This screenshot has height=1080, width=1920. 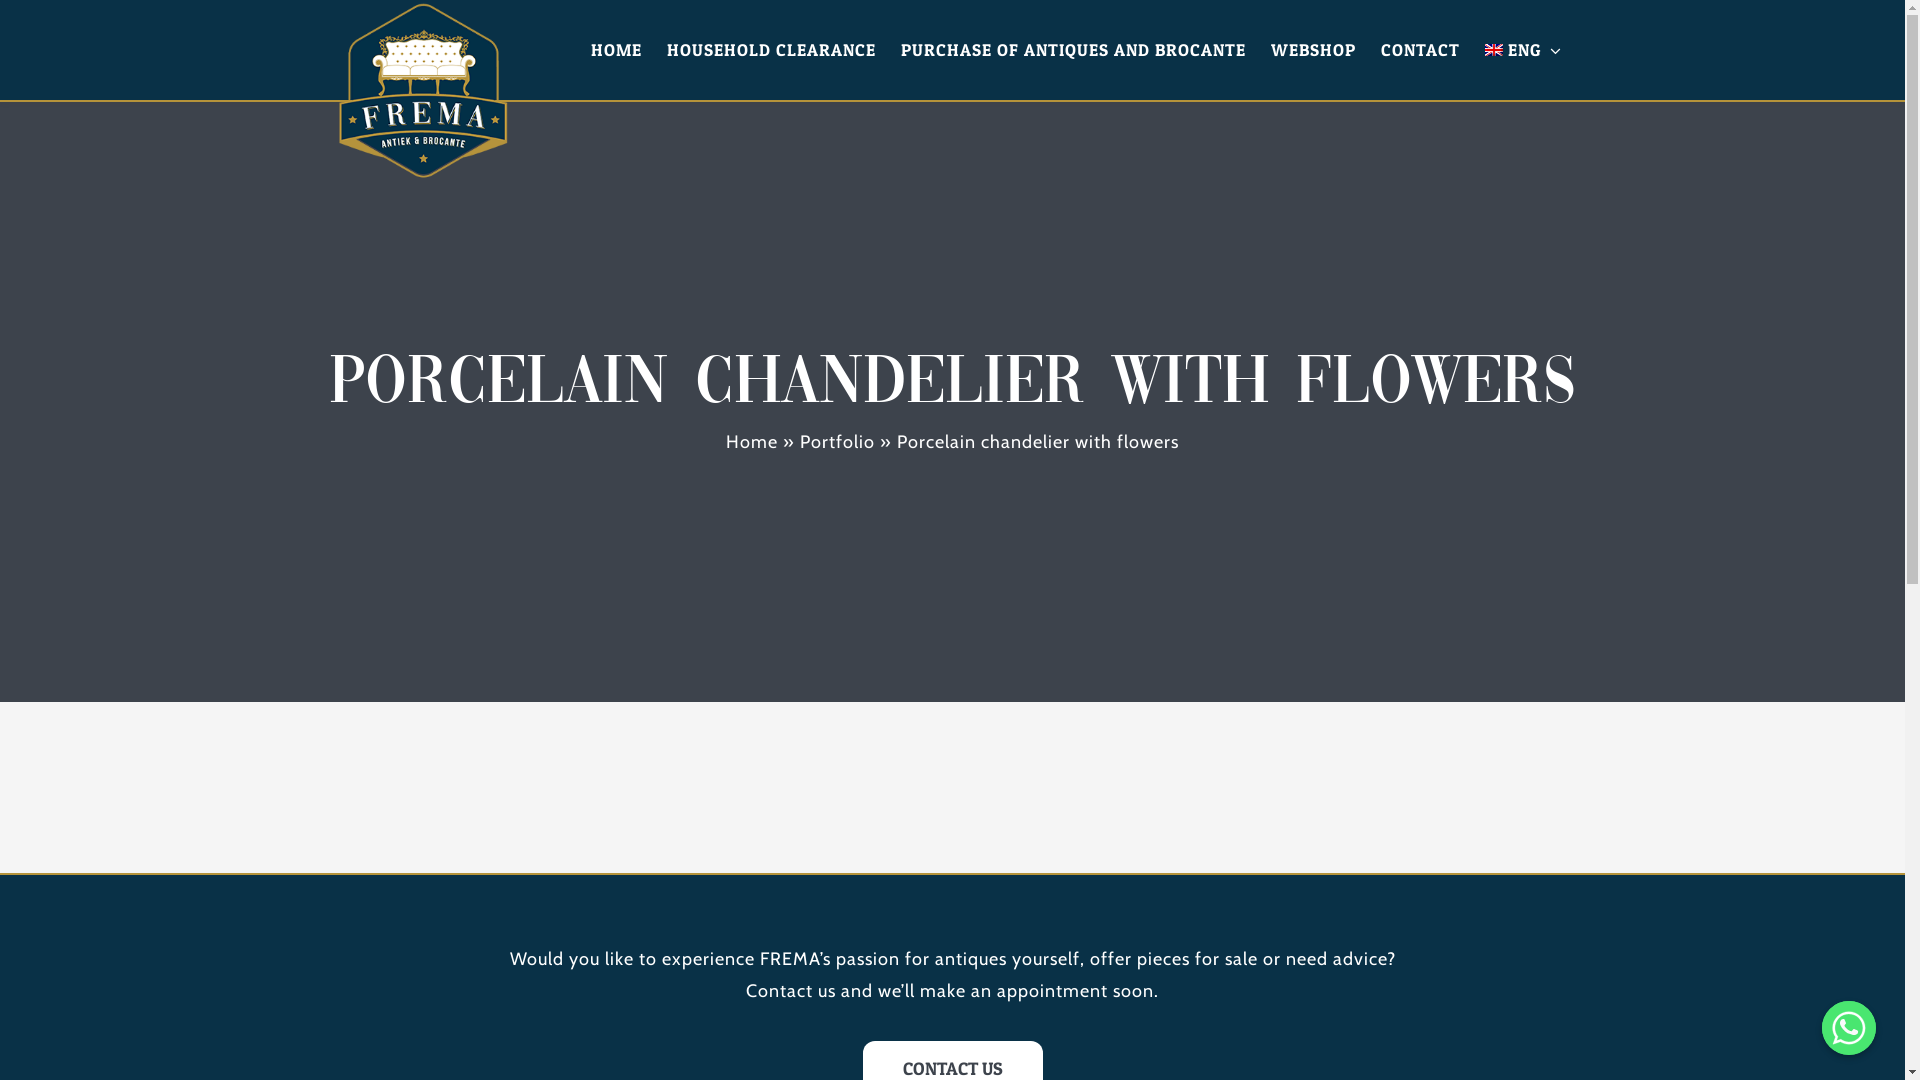 What do you see at coordinates (616, 50) in the screenshot?
I see `HOME` at bounding box center [616, 50].